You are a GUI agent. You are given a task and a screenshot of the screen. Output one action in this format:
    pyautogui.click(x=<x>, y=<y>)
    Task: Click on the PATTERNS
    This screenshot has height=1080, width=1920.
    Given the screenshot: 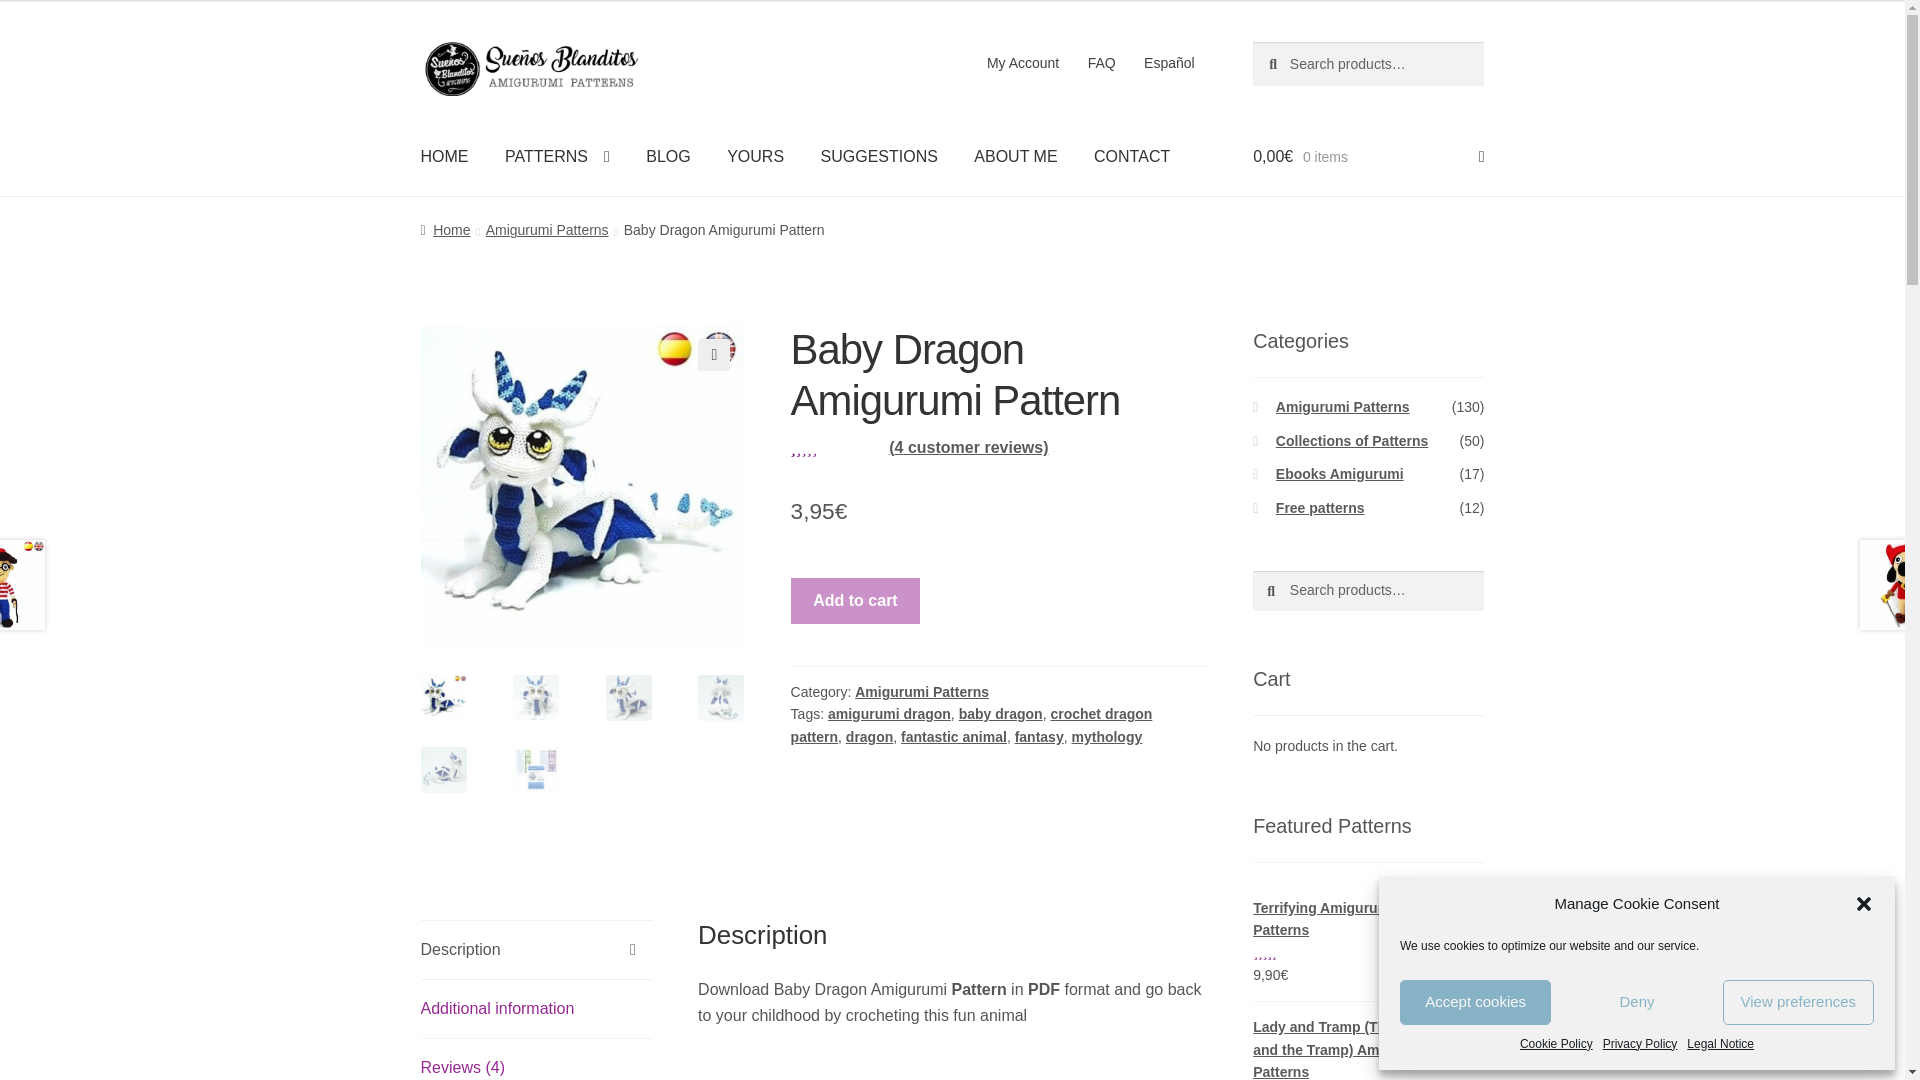 What is the action you would take?
    pyautogui.click(x=557, y=156)
    